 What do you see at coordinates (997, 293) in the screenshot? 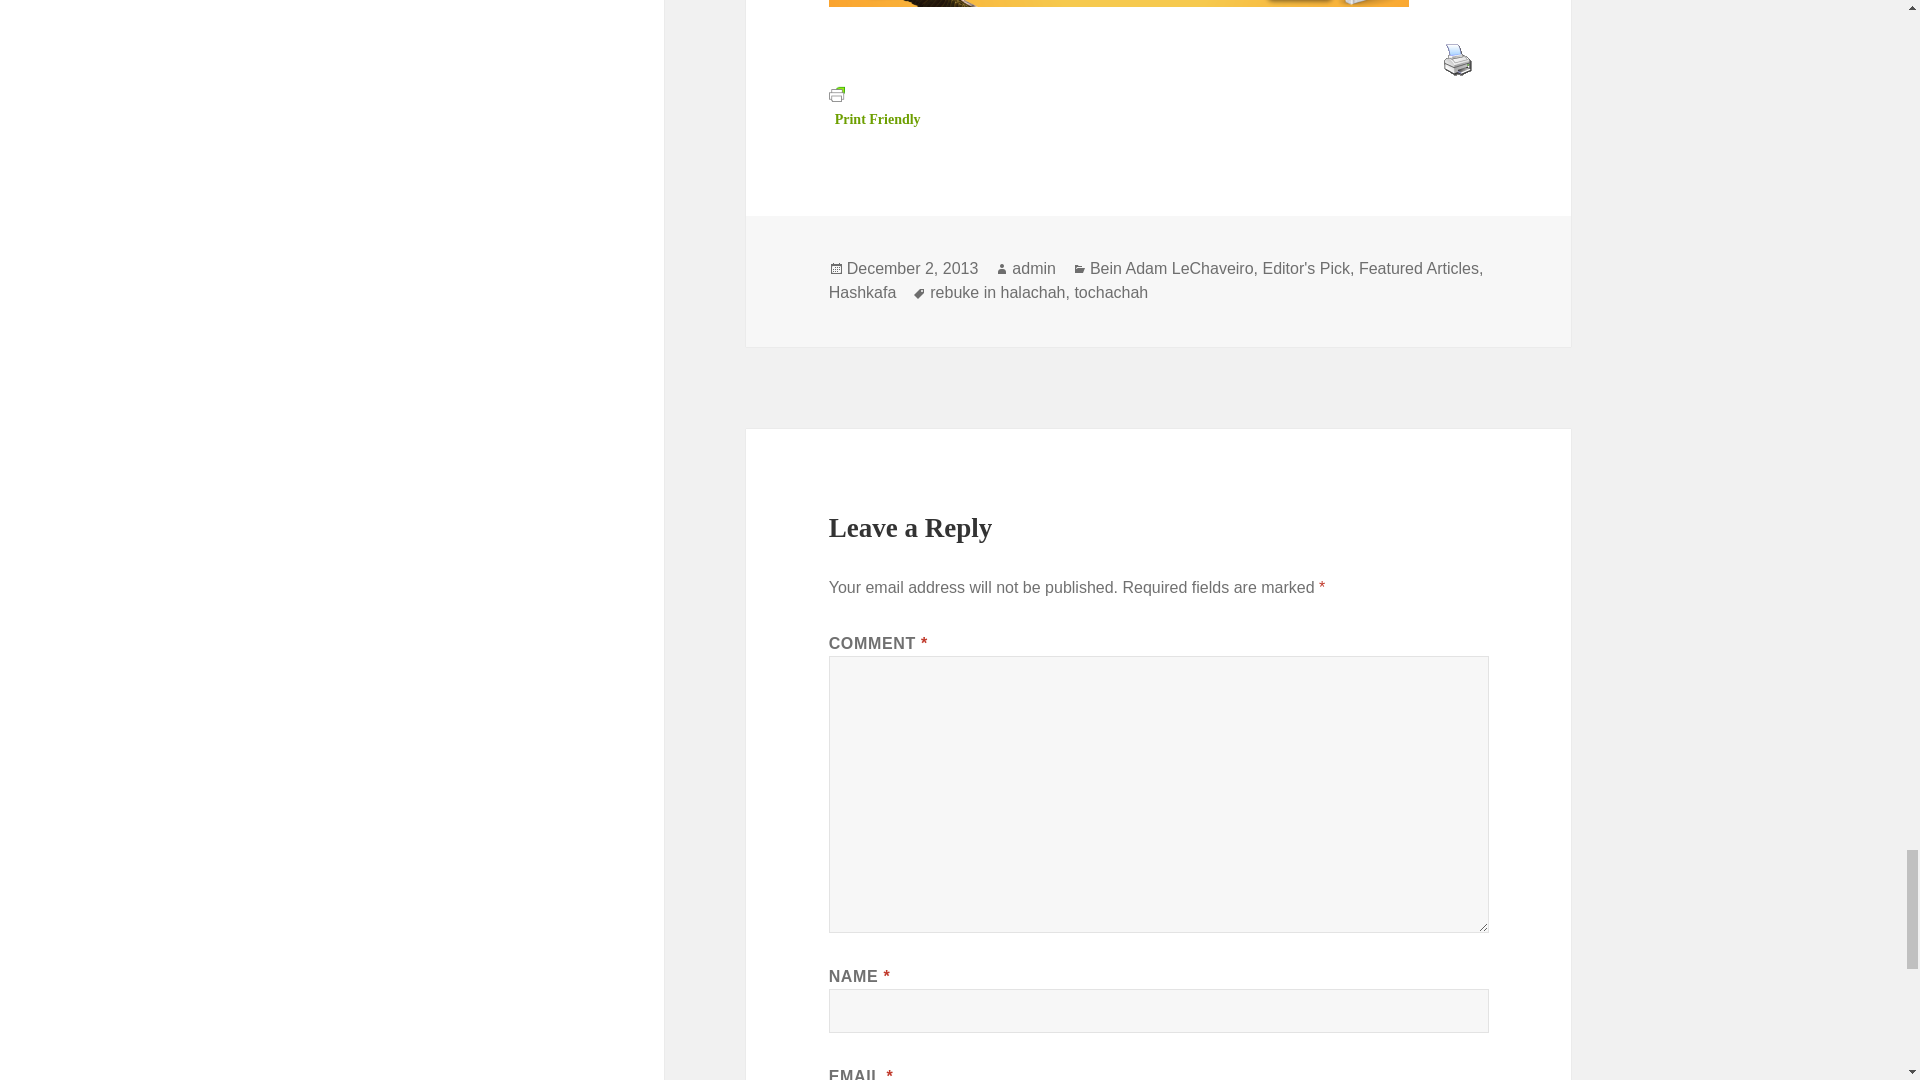
I see `rebuke in halachah` at bounding box center [997, 293].